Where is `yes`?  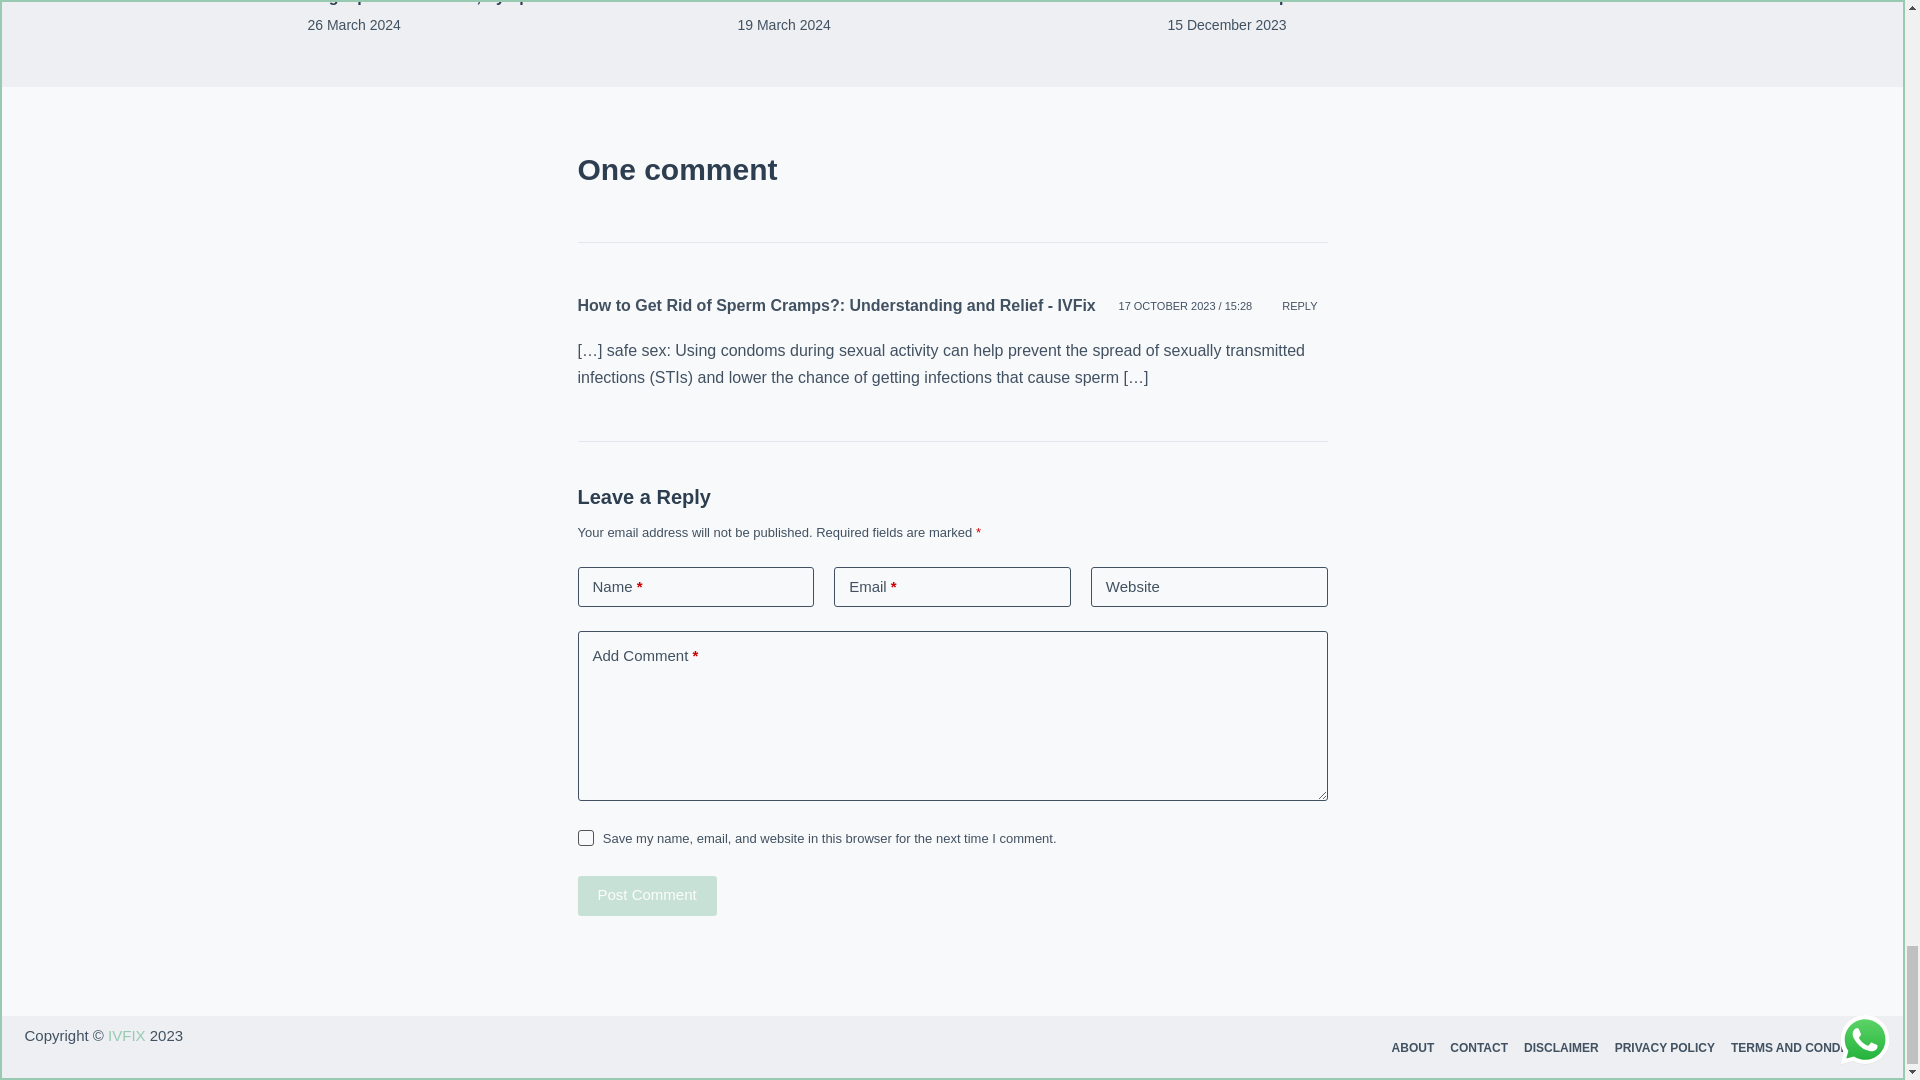
yes is located at coordinates (585, 838).